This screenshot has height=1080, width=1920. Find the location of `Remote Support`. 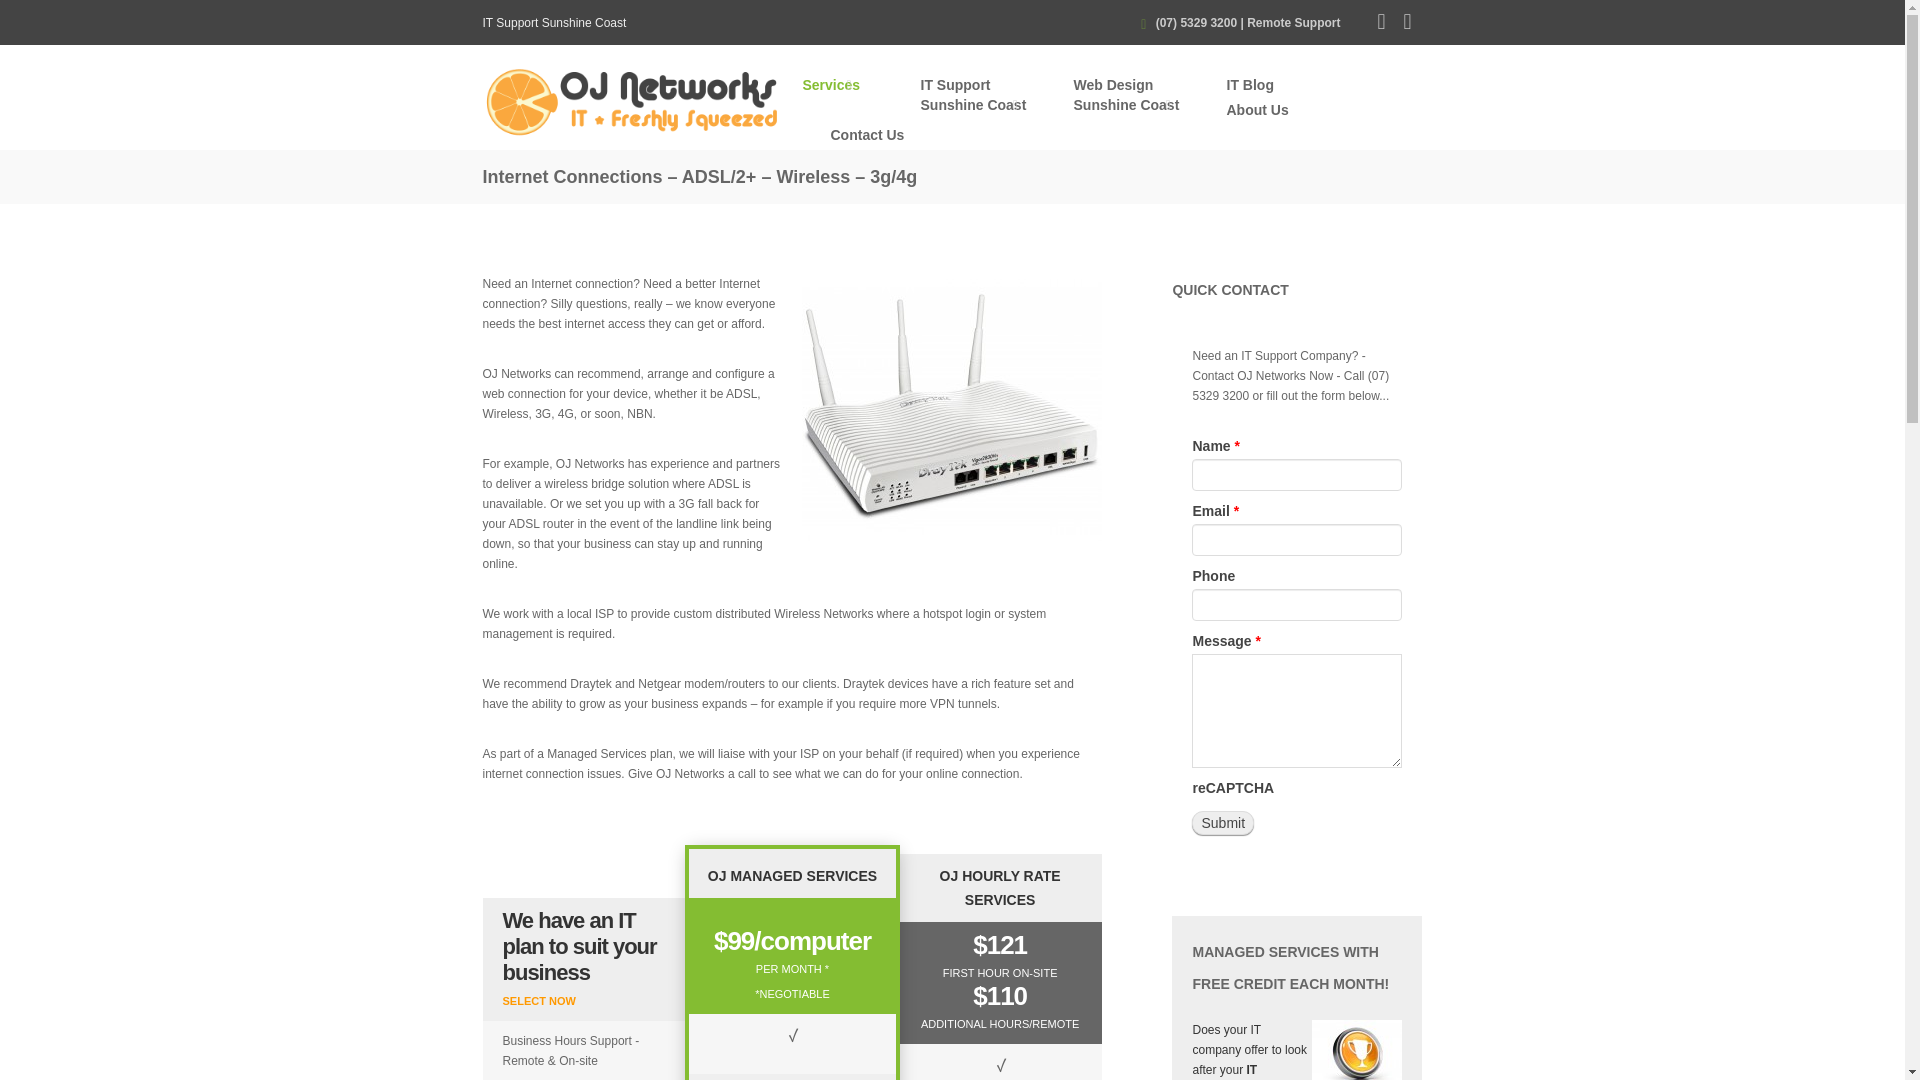

Remote Support is located at coordinates (1293, 23).